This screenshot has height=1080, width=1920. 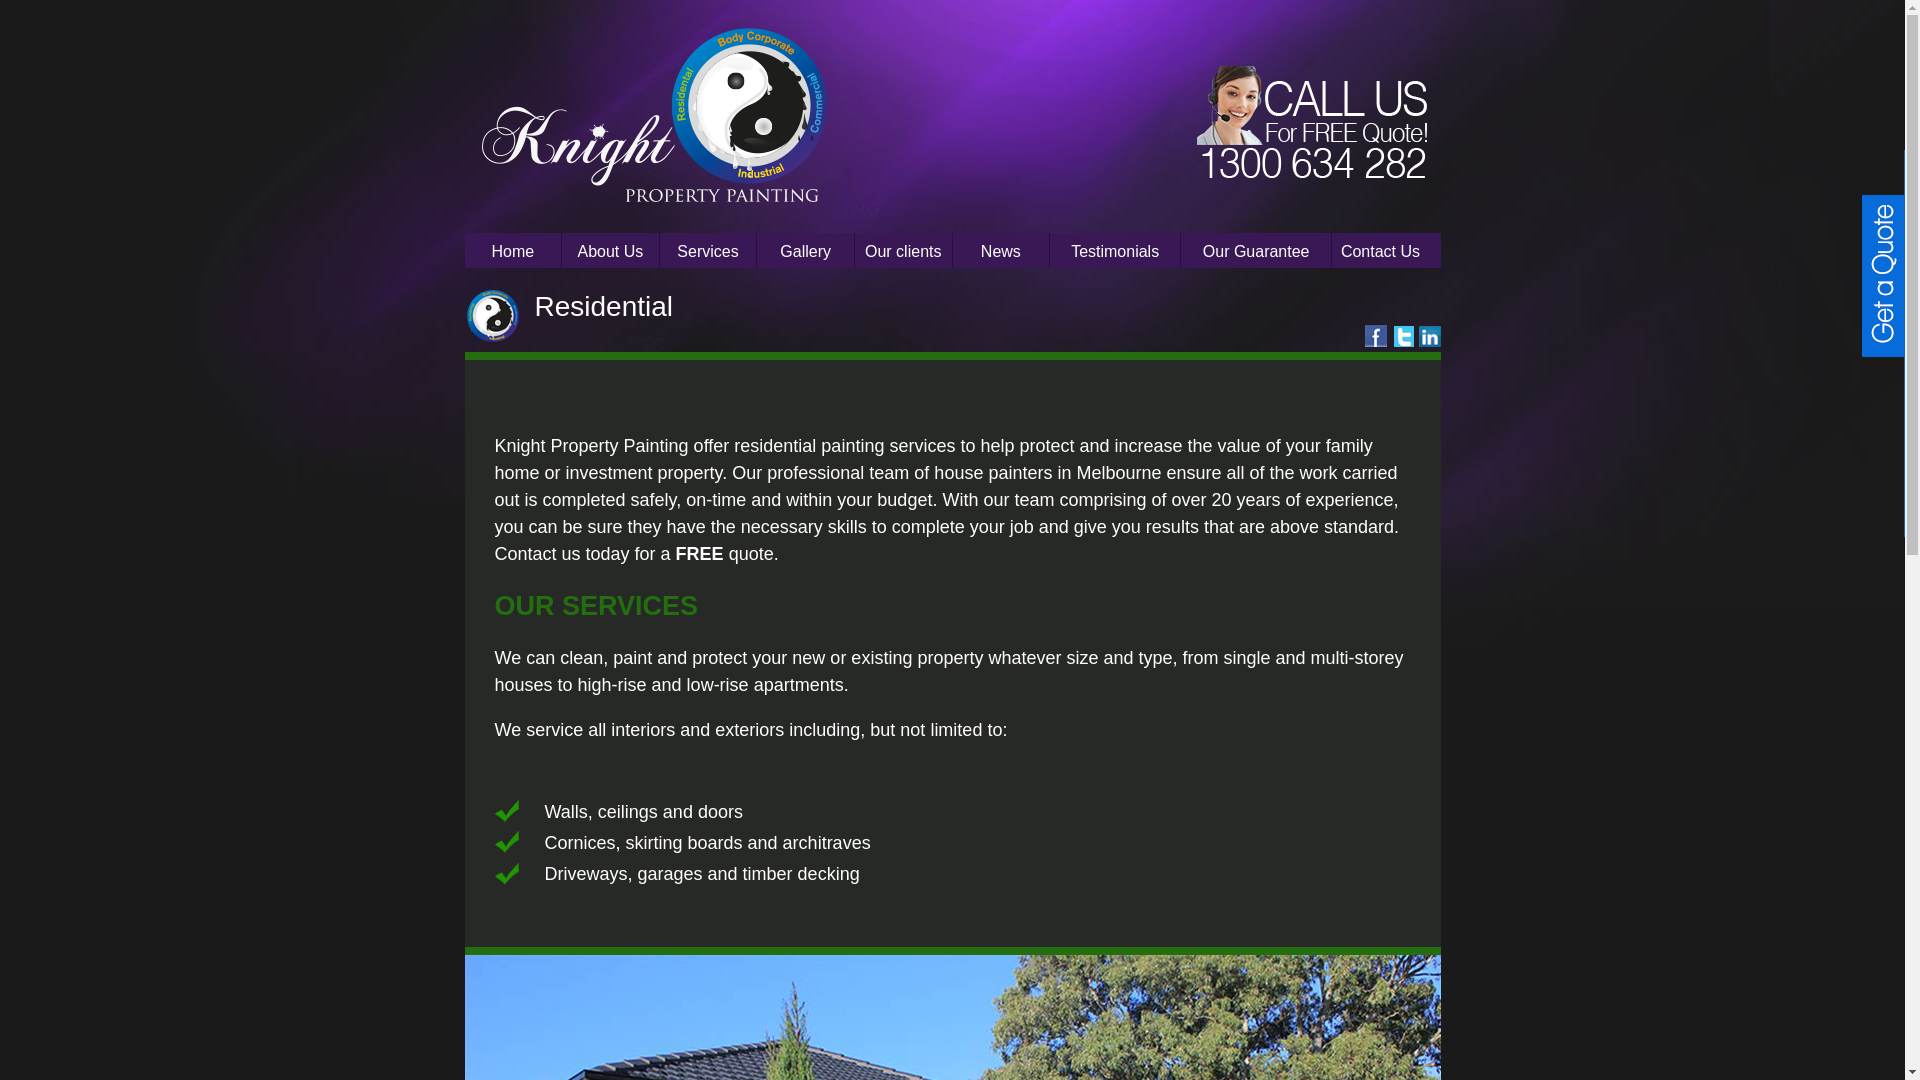 I want to click on Facebook, so click(x=1375, y=336).